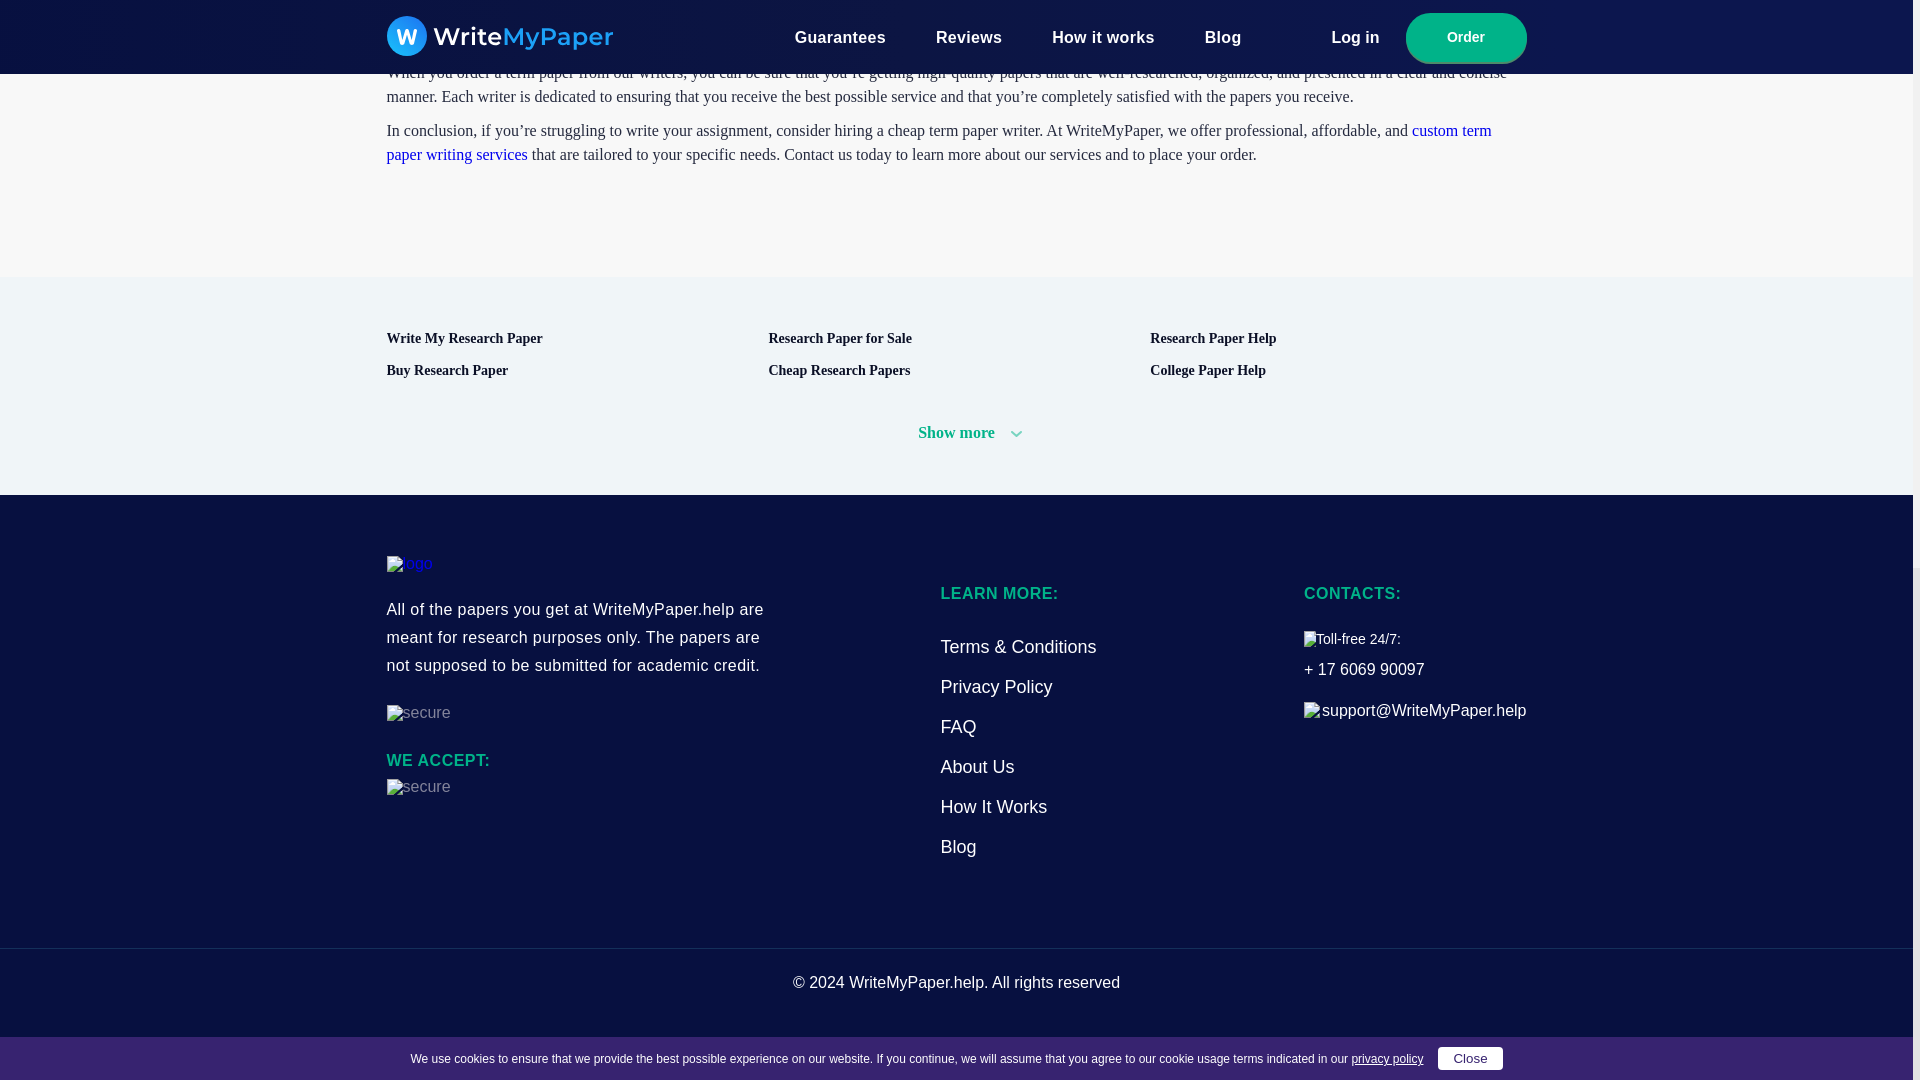 The width and height of the screenshot is (1920, 1080). I want to click on About Us, so click(976, 767).